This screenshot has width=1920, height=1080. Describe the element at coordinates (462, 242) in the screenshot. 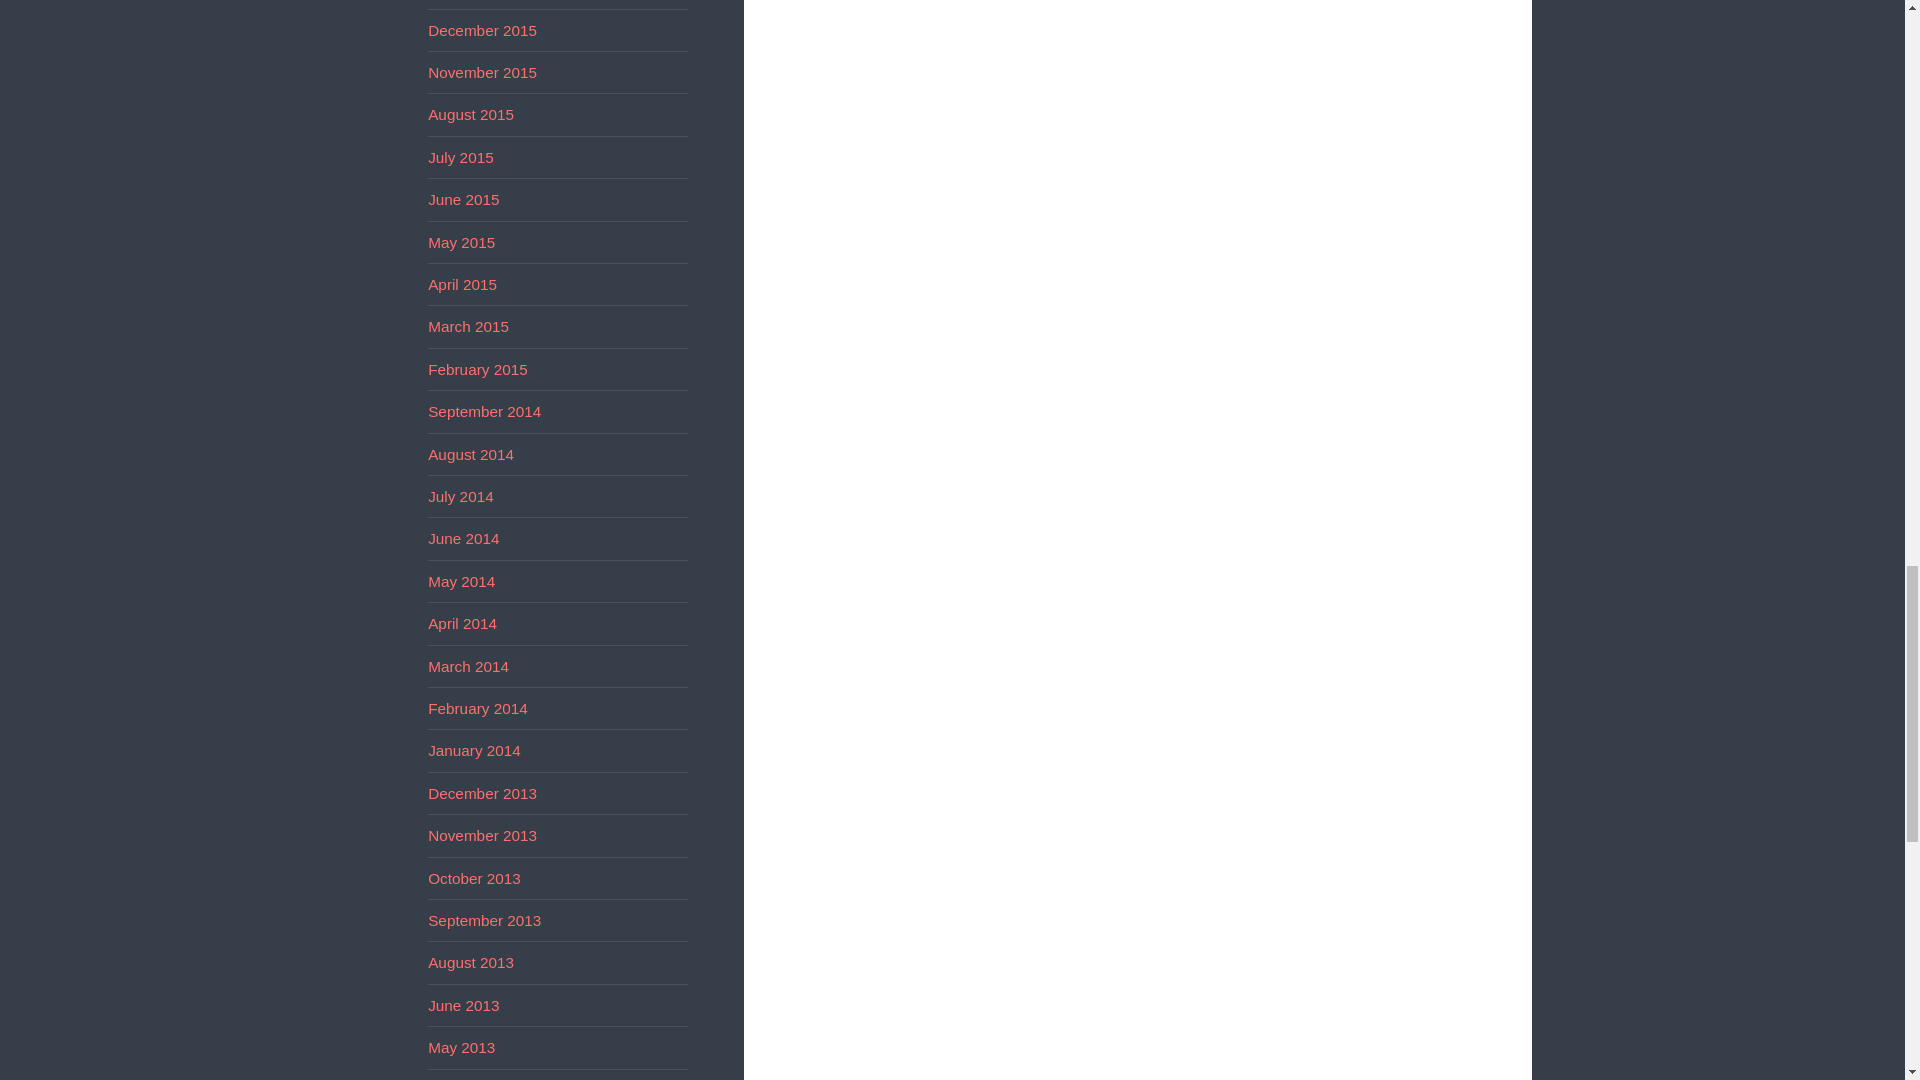

I see `May 2015` at that location.